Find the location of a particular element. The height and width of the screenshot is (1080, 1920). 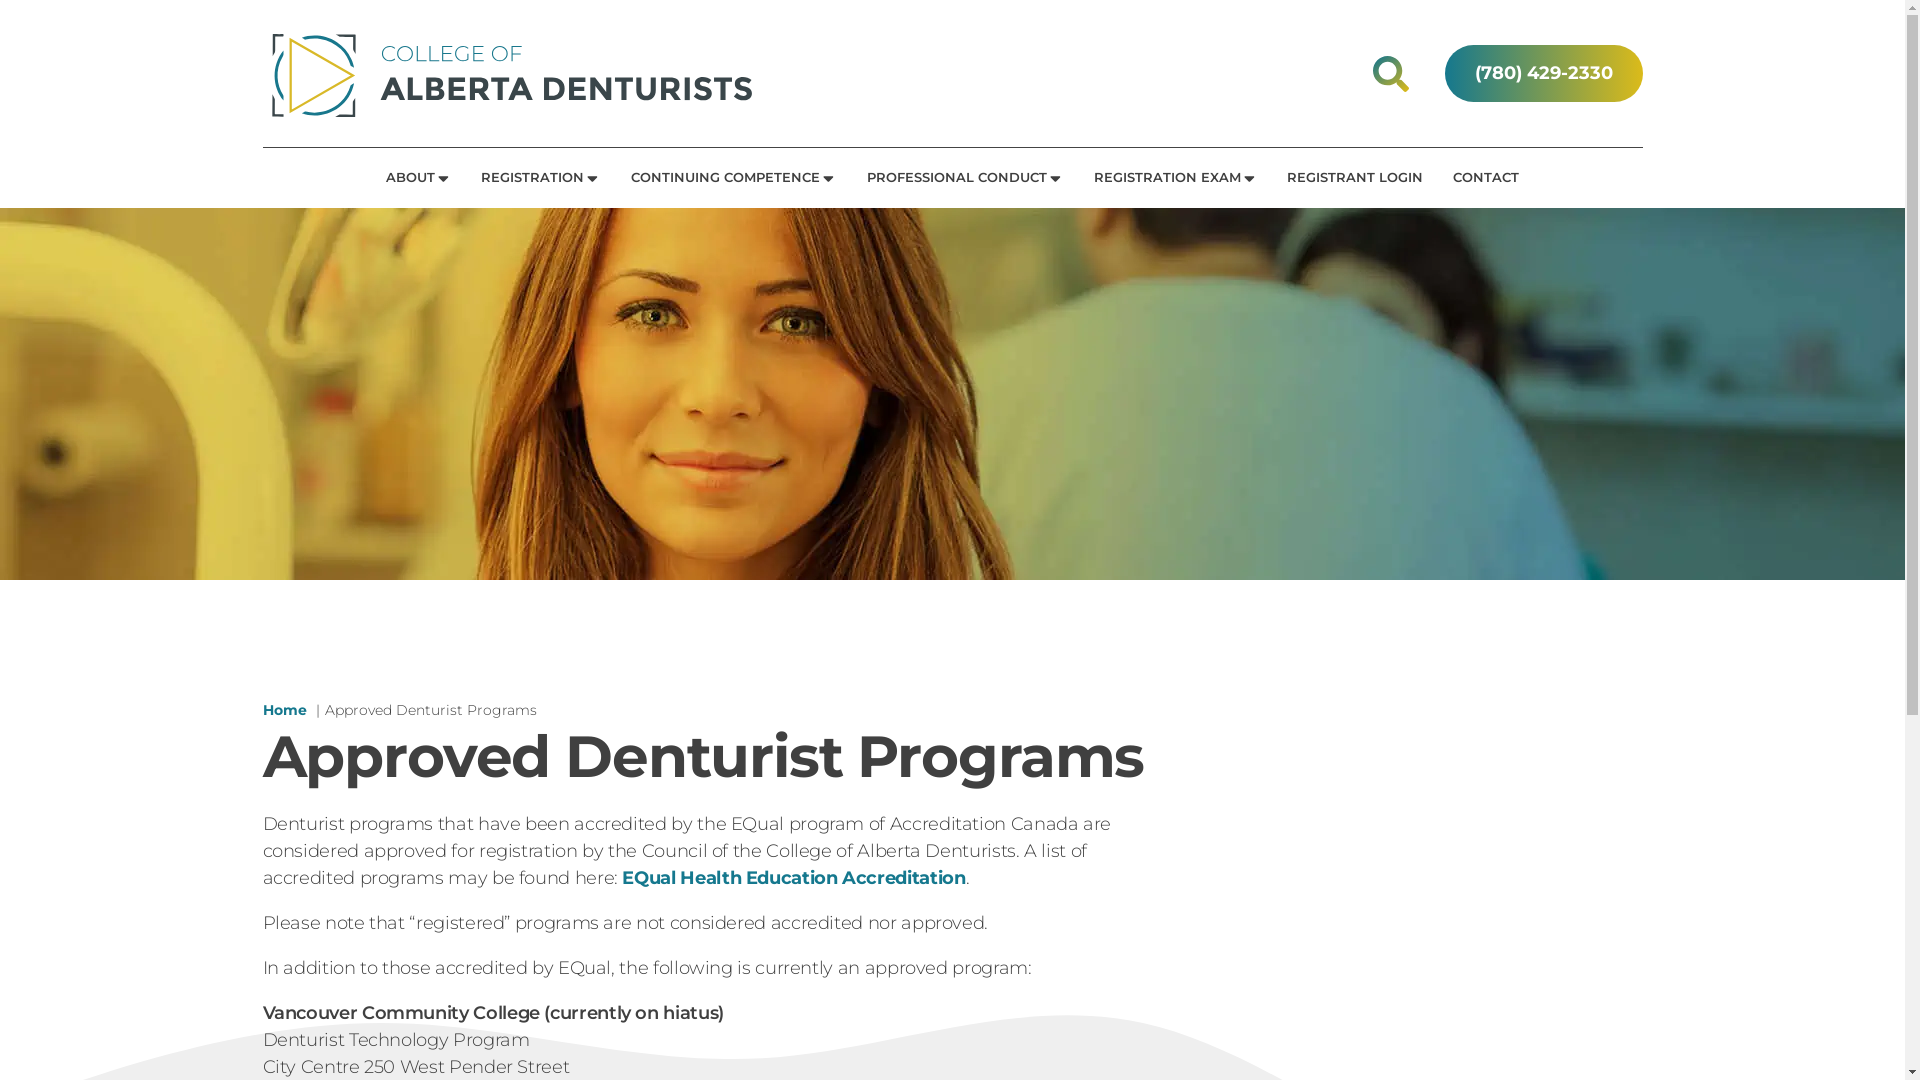

REGISTRATION EXAM is located at coordinates (1176, 178).